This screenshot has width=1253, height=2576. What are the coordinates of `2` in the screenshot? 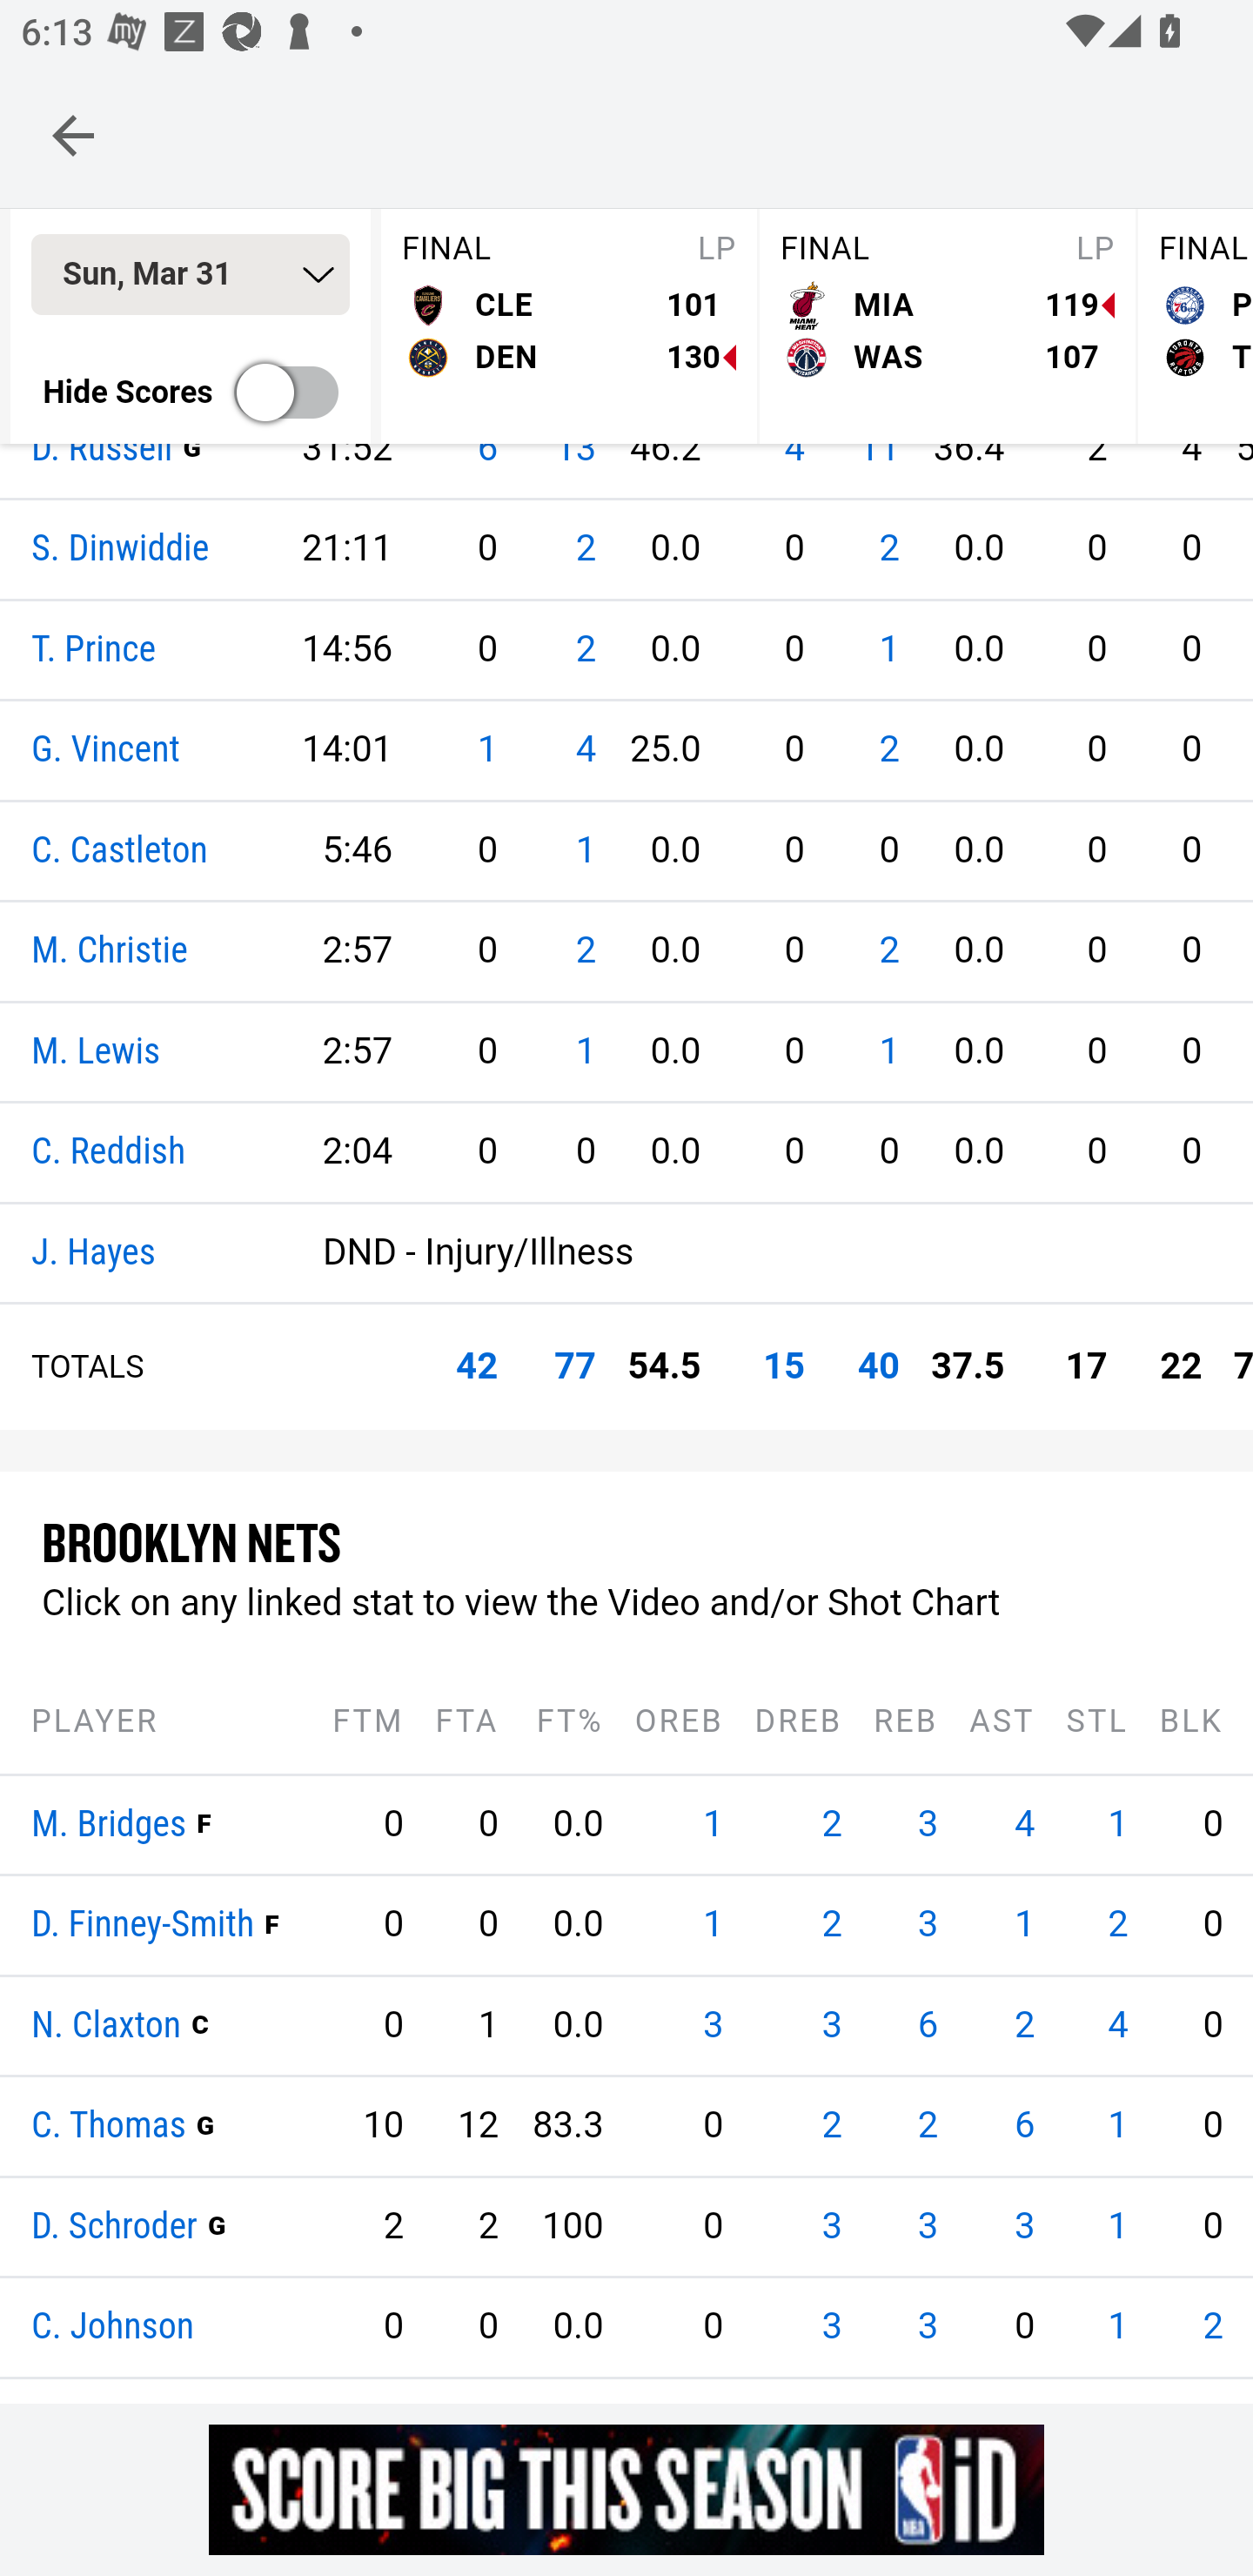 It's located at (585, 951).